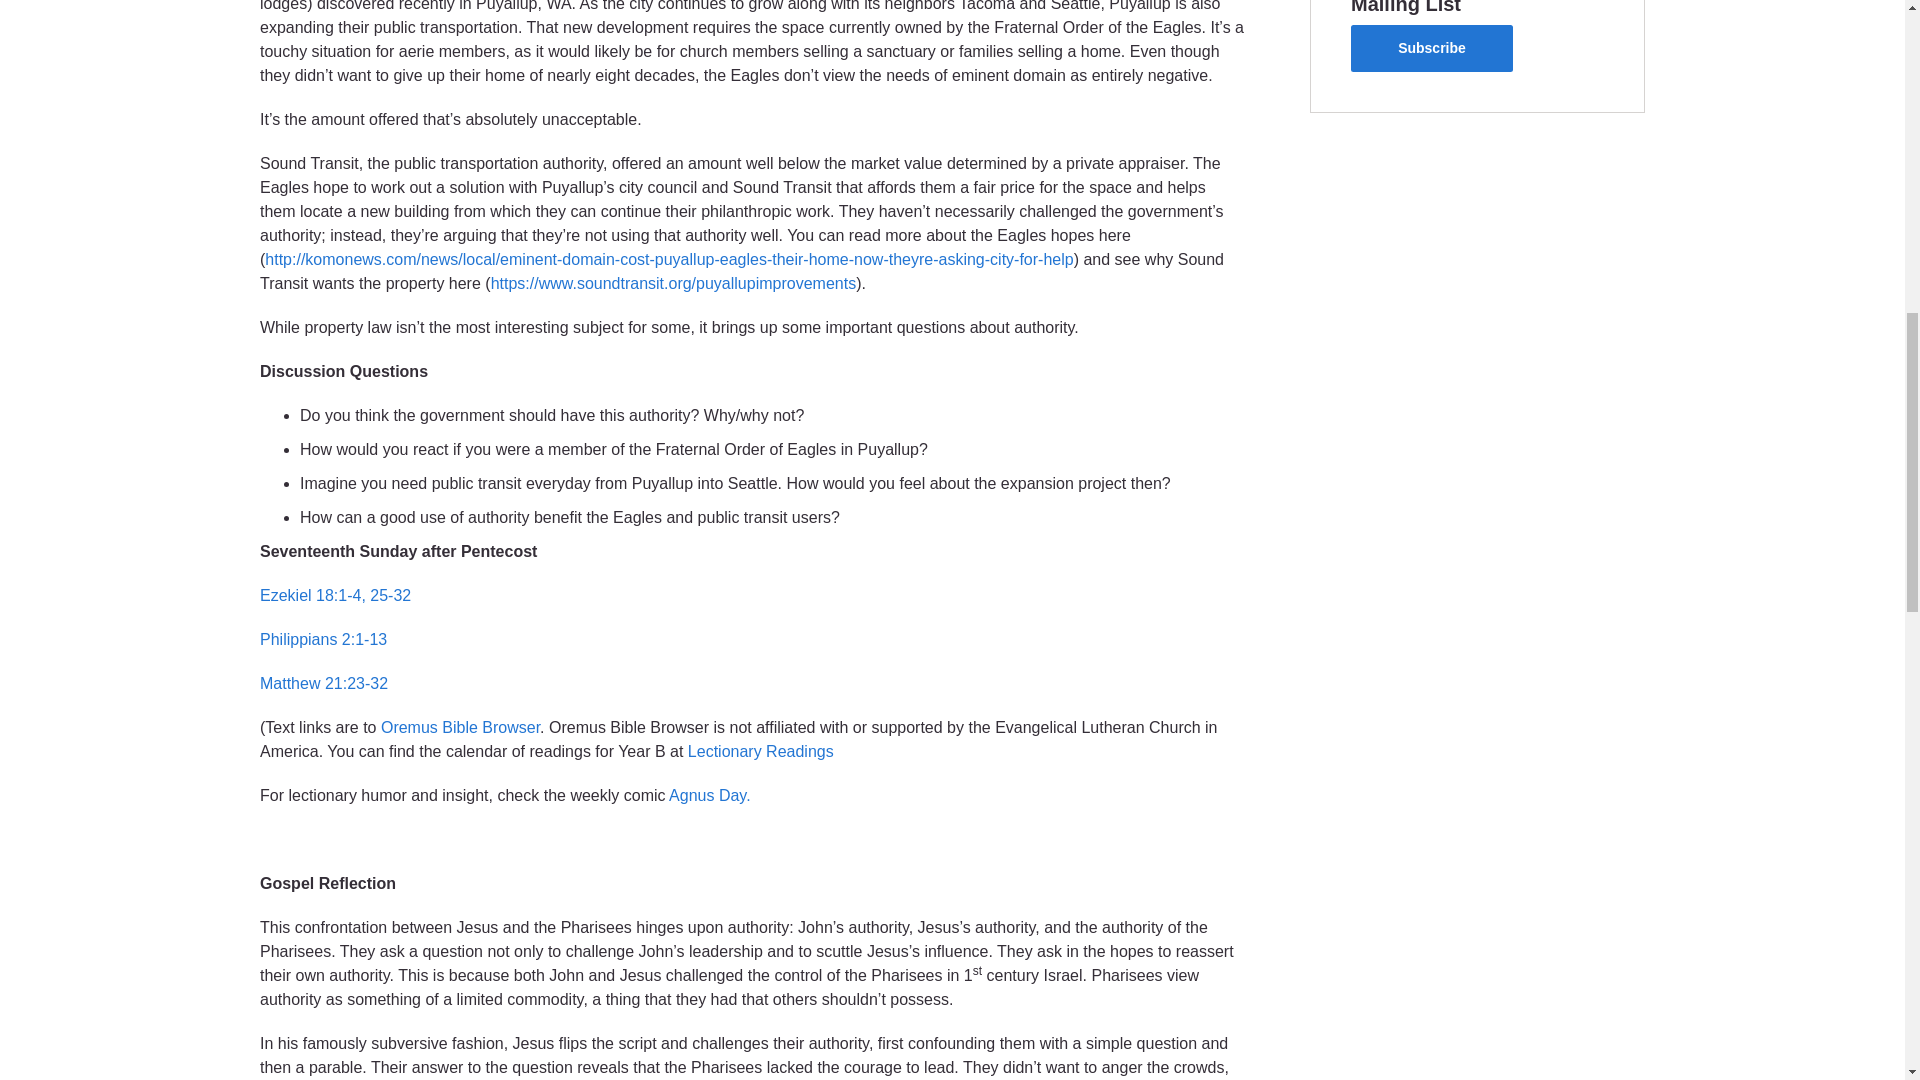 The width and height of the screenshot is (1920, 1080). What do you see at coordinates (323, 684) in the screenshot?
I see `Matthew 21:23-32` at bounding box center [323, 684].